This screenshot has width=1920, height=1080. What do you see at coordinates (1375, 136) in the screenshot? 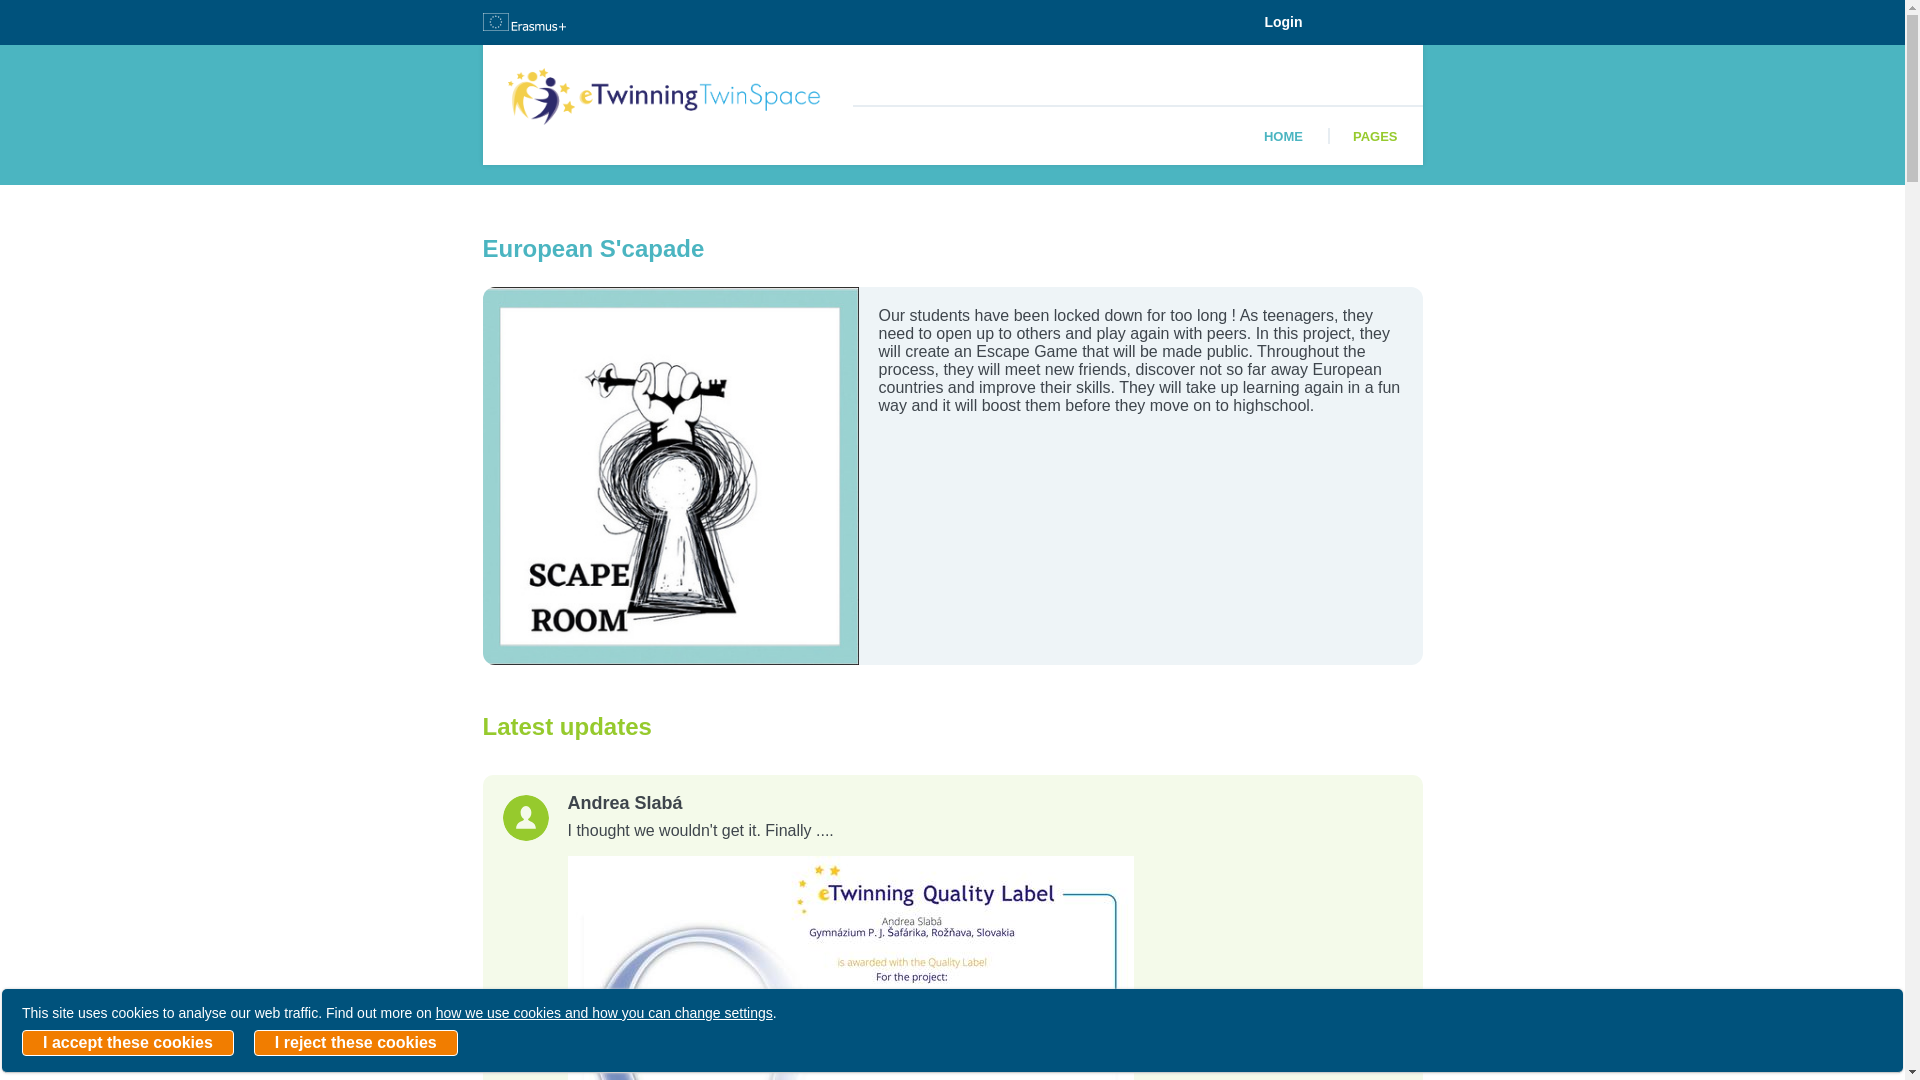
I see `PAGES` at bounding box center [1375, 136].